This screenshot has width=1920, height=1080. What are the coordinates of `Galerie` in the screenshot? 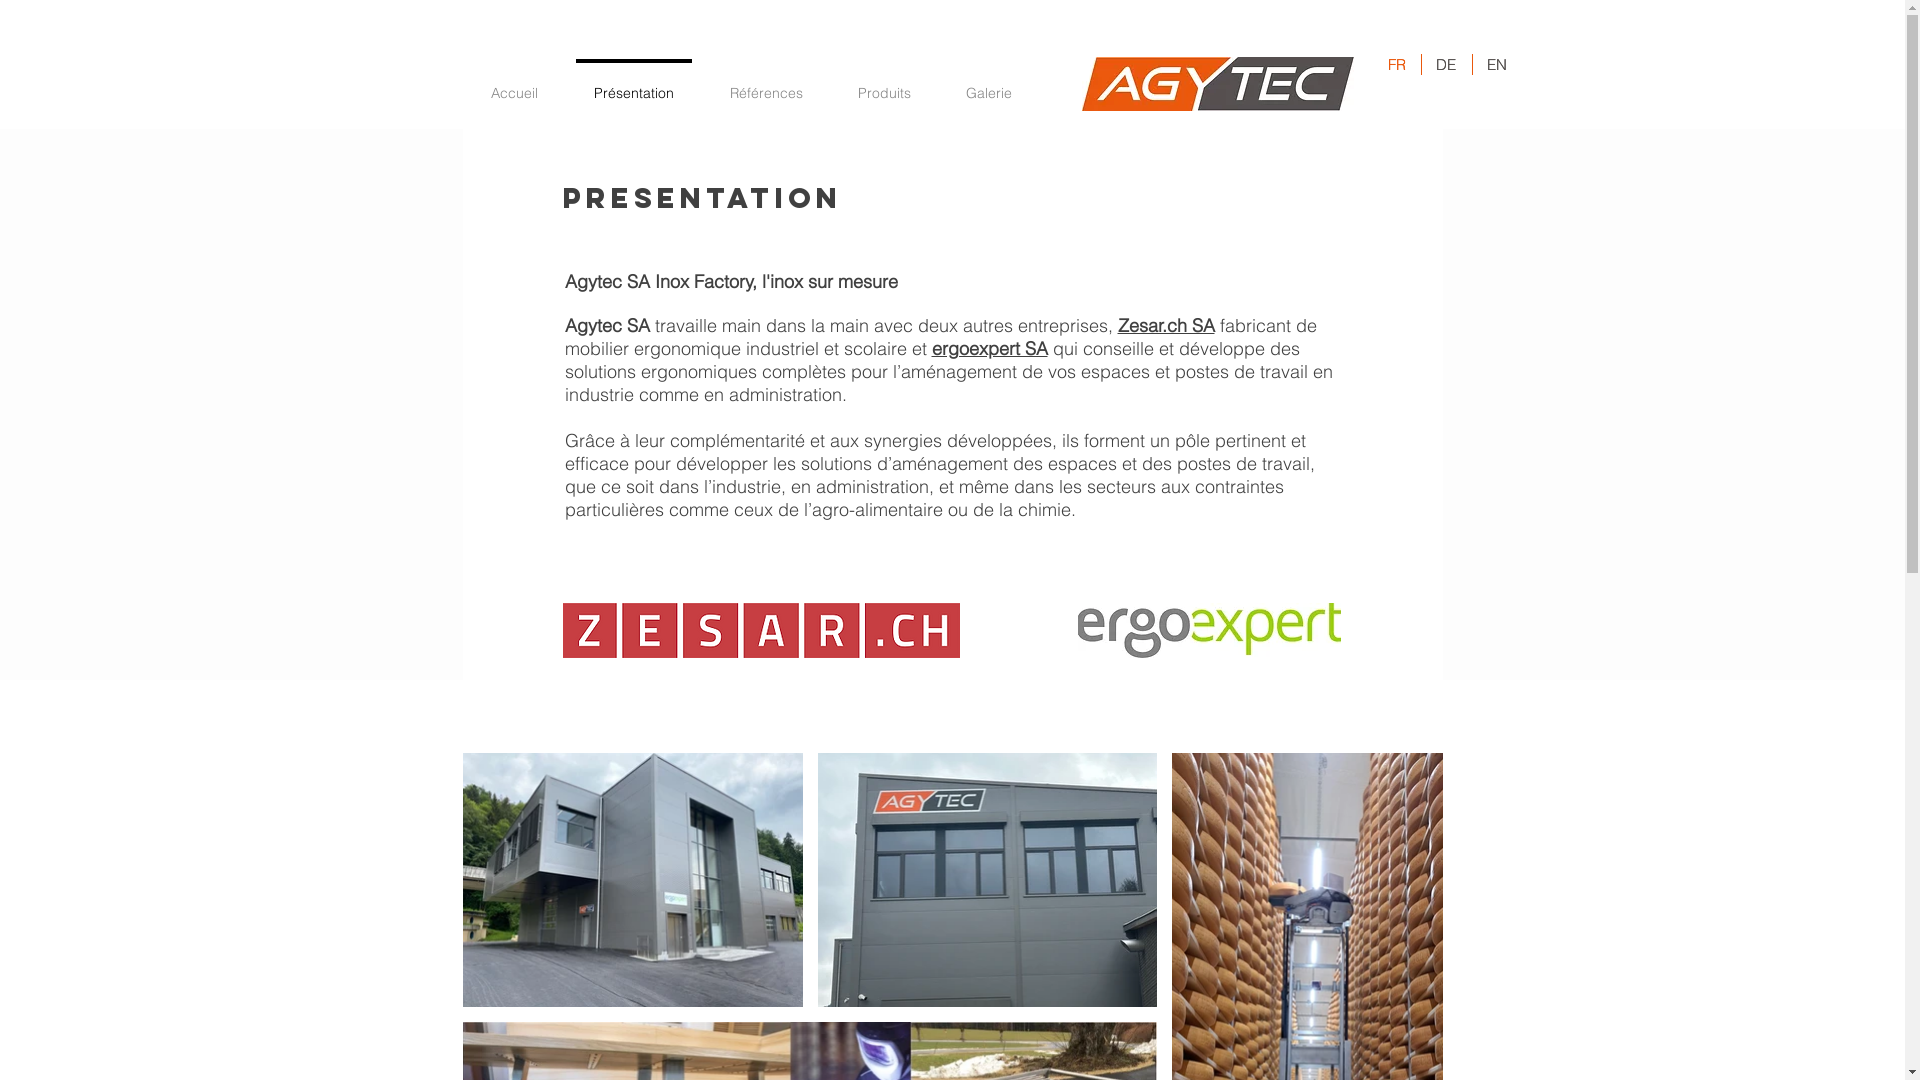 It's located at (988, 84).